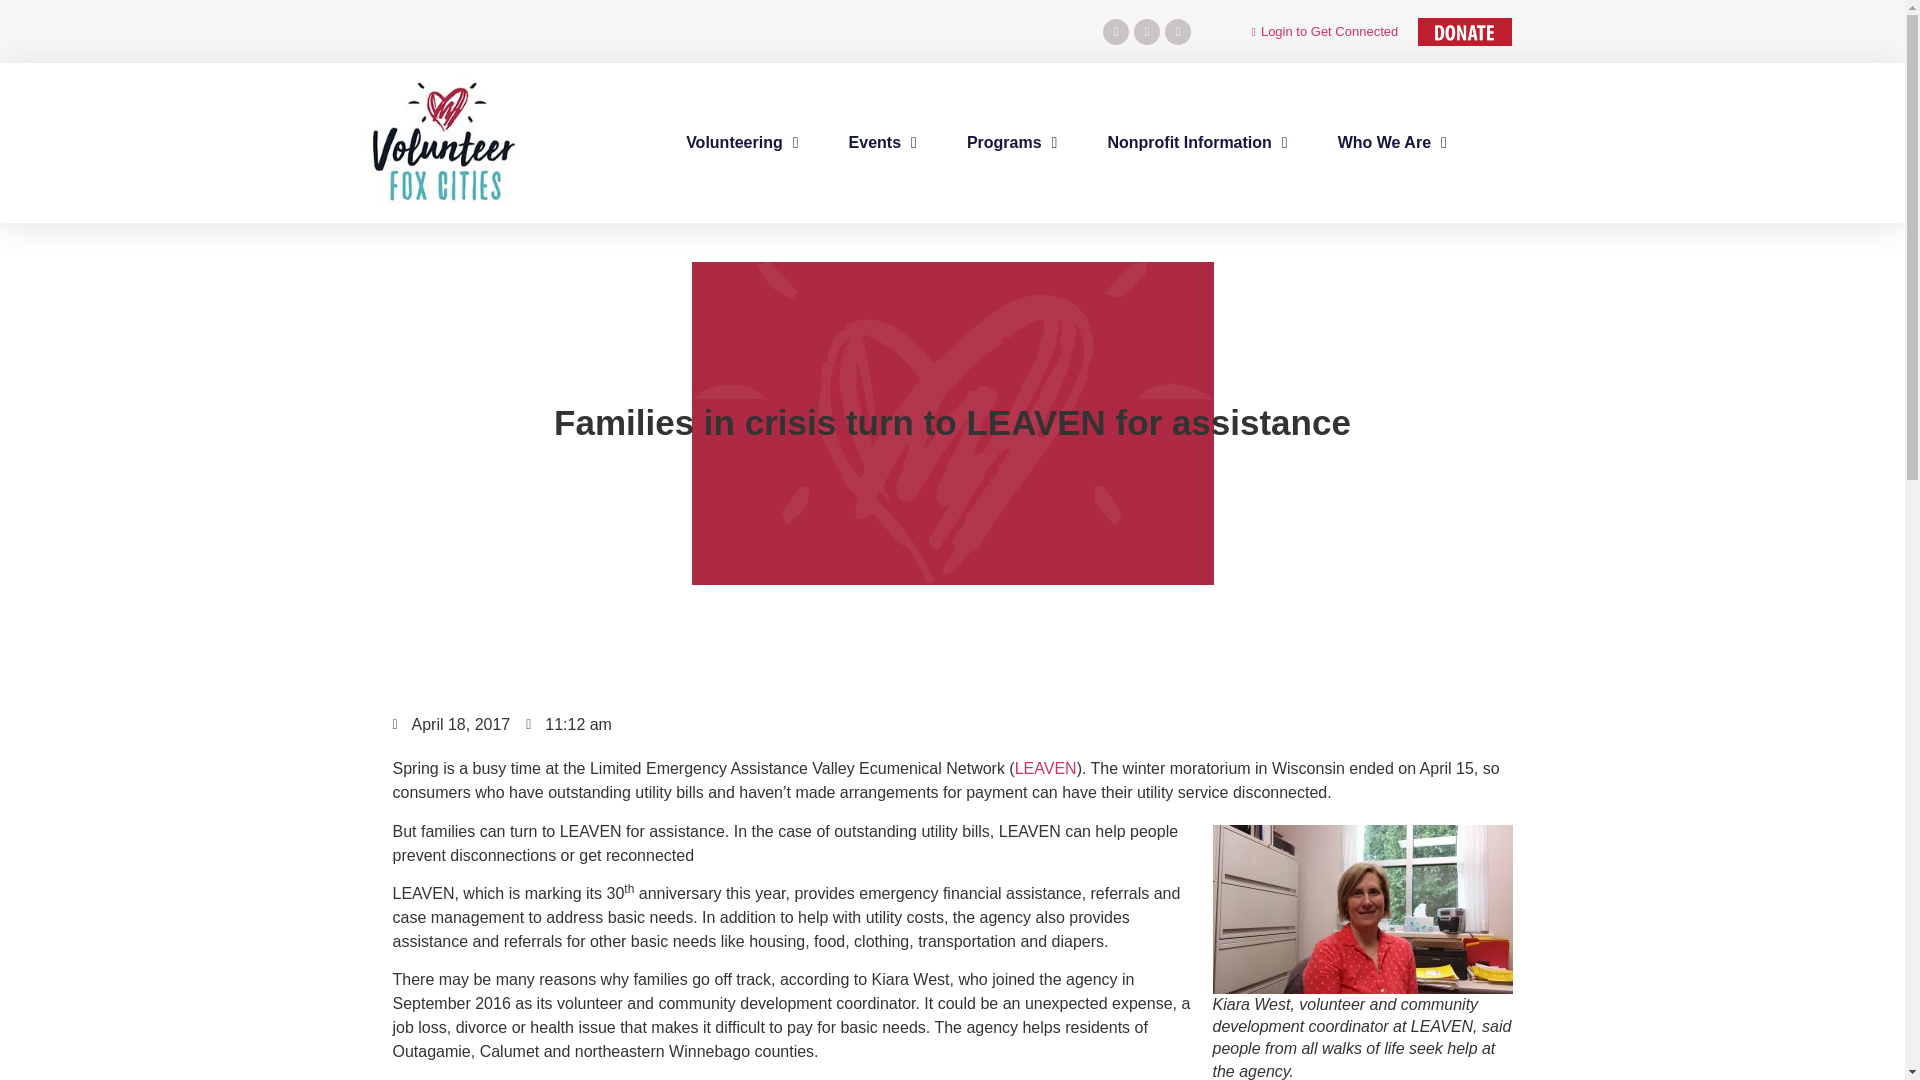 The height and width of the screenshot is (1080, 1920). What do you see at coordinates (1196, 142) in the screenshot?
I see `Nonprofit Information` at bounding box center [1196, 142].